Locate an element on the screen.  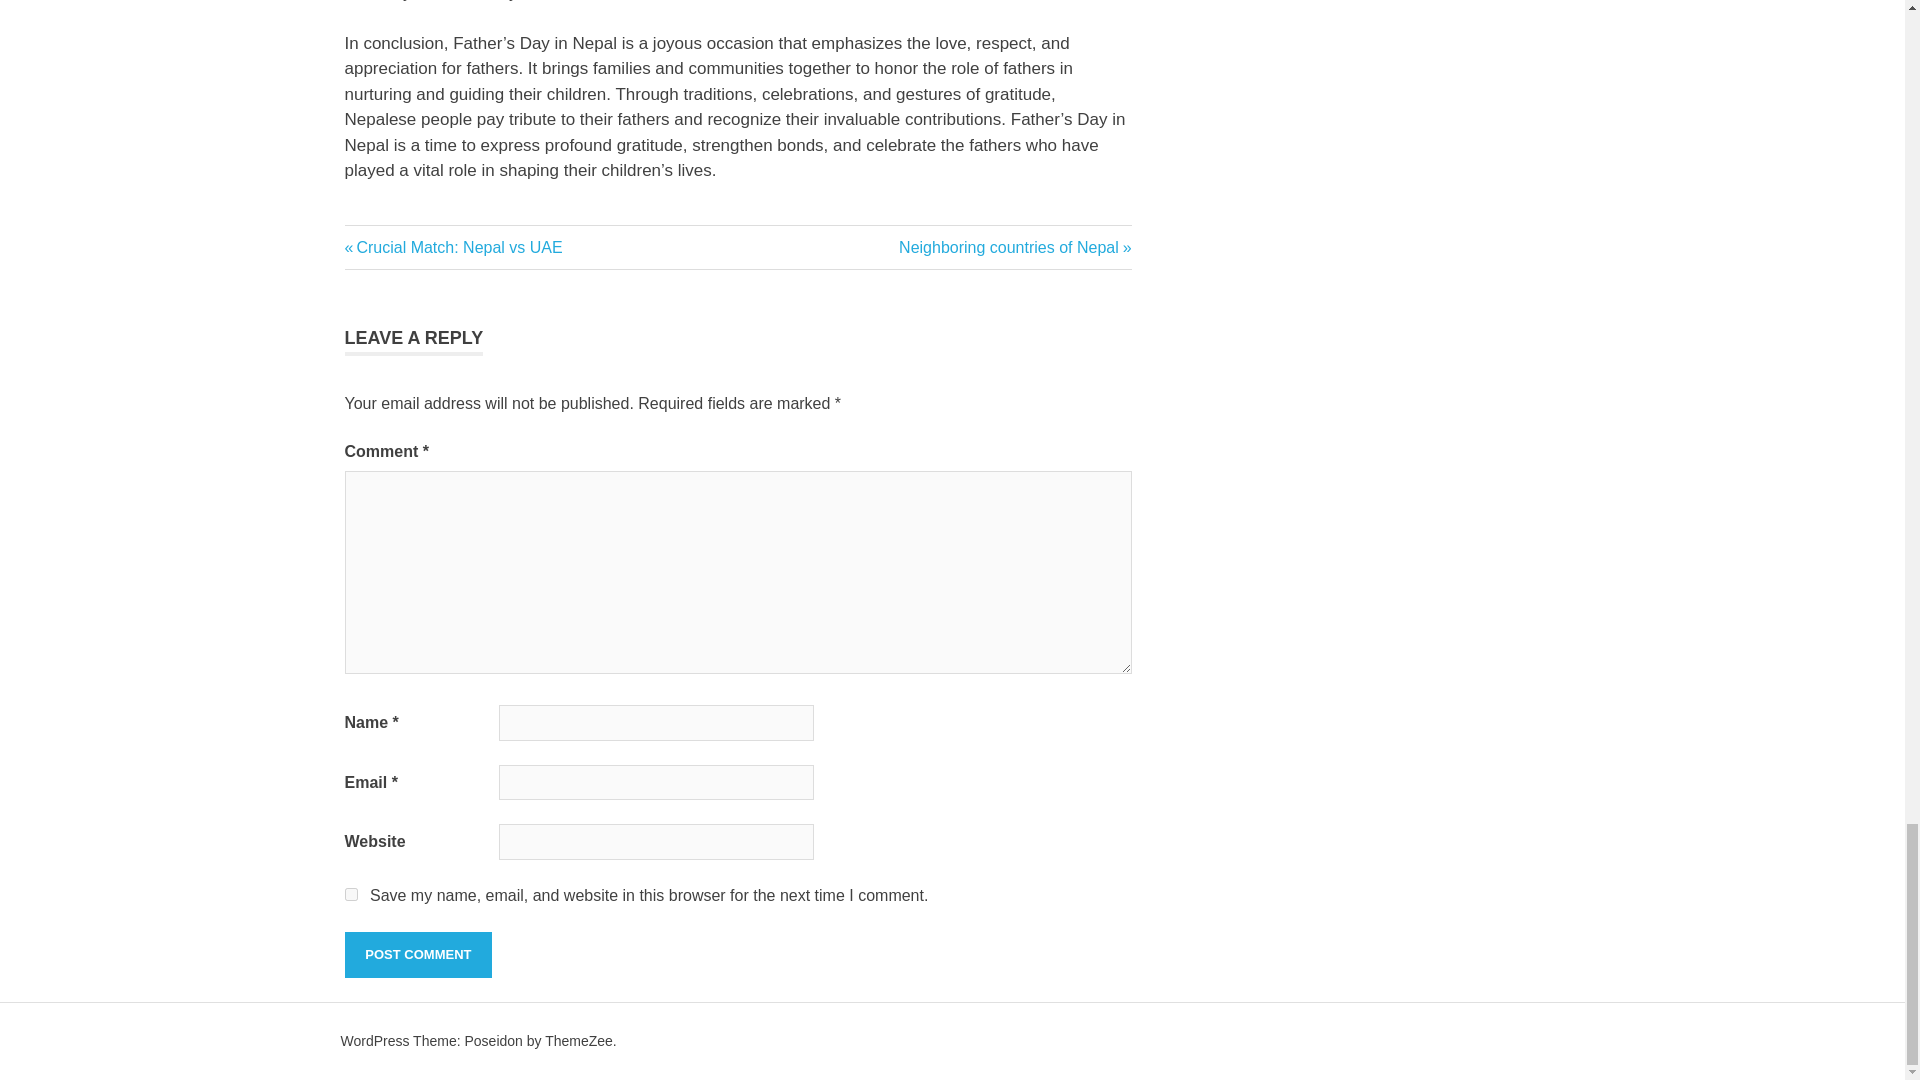
Post Comment is located at coordinates (1015, 246).